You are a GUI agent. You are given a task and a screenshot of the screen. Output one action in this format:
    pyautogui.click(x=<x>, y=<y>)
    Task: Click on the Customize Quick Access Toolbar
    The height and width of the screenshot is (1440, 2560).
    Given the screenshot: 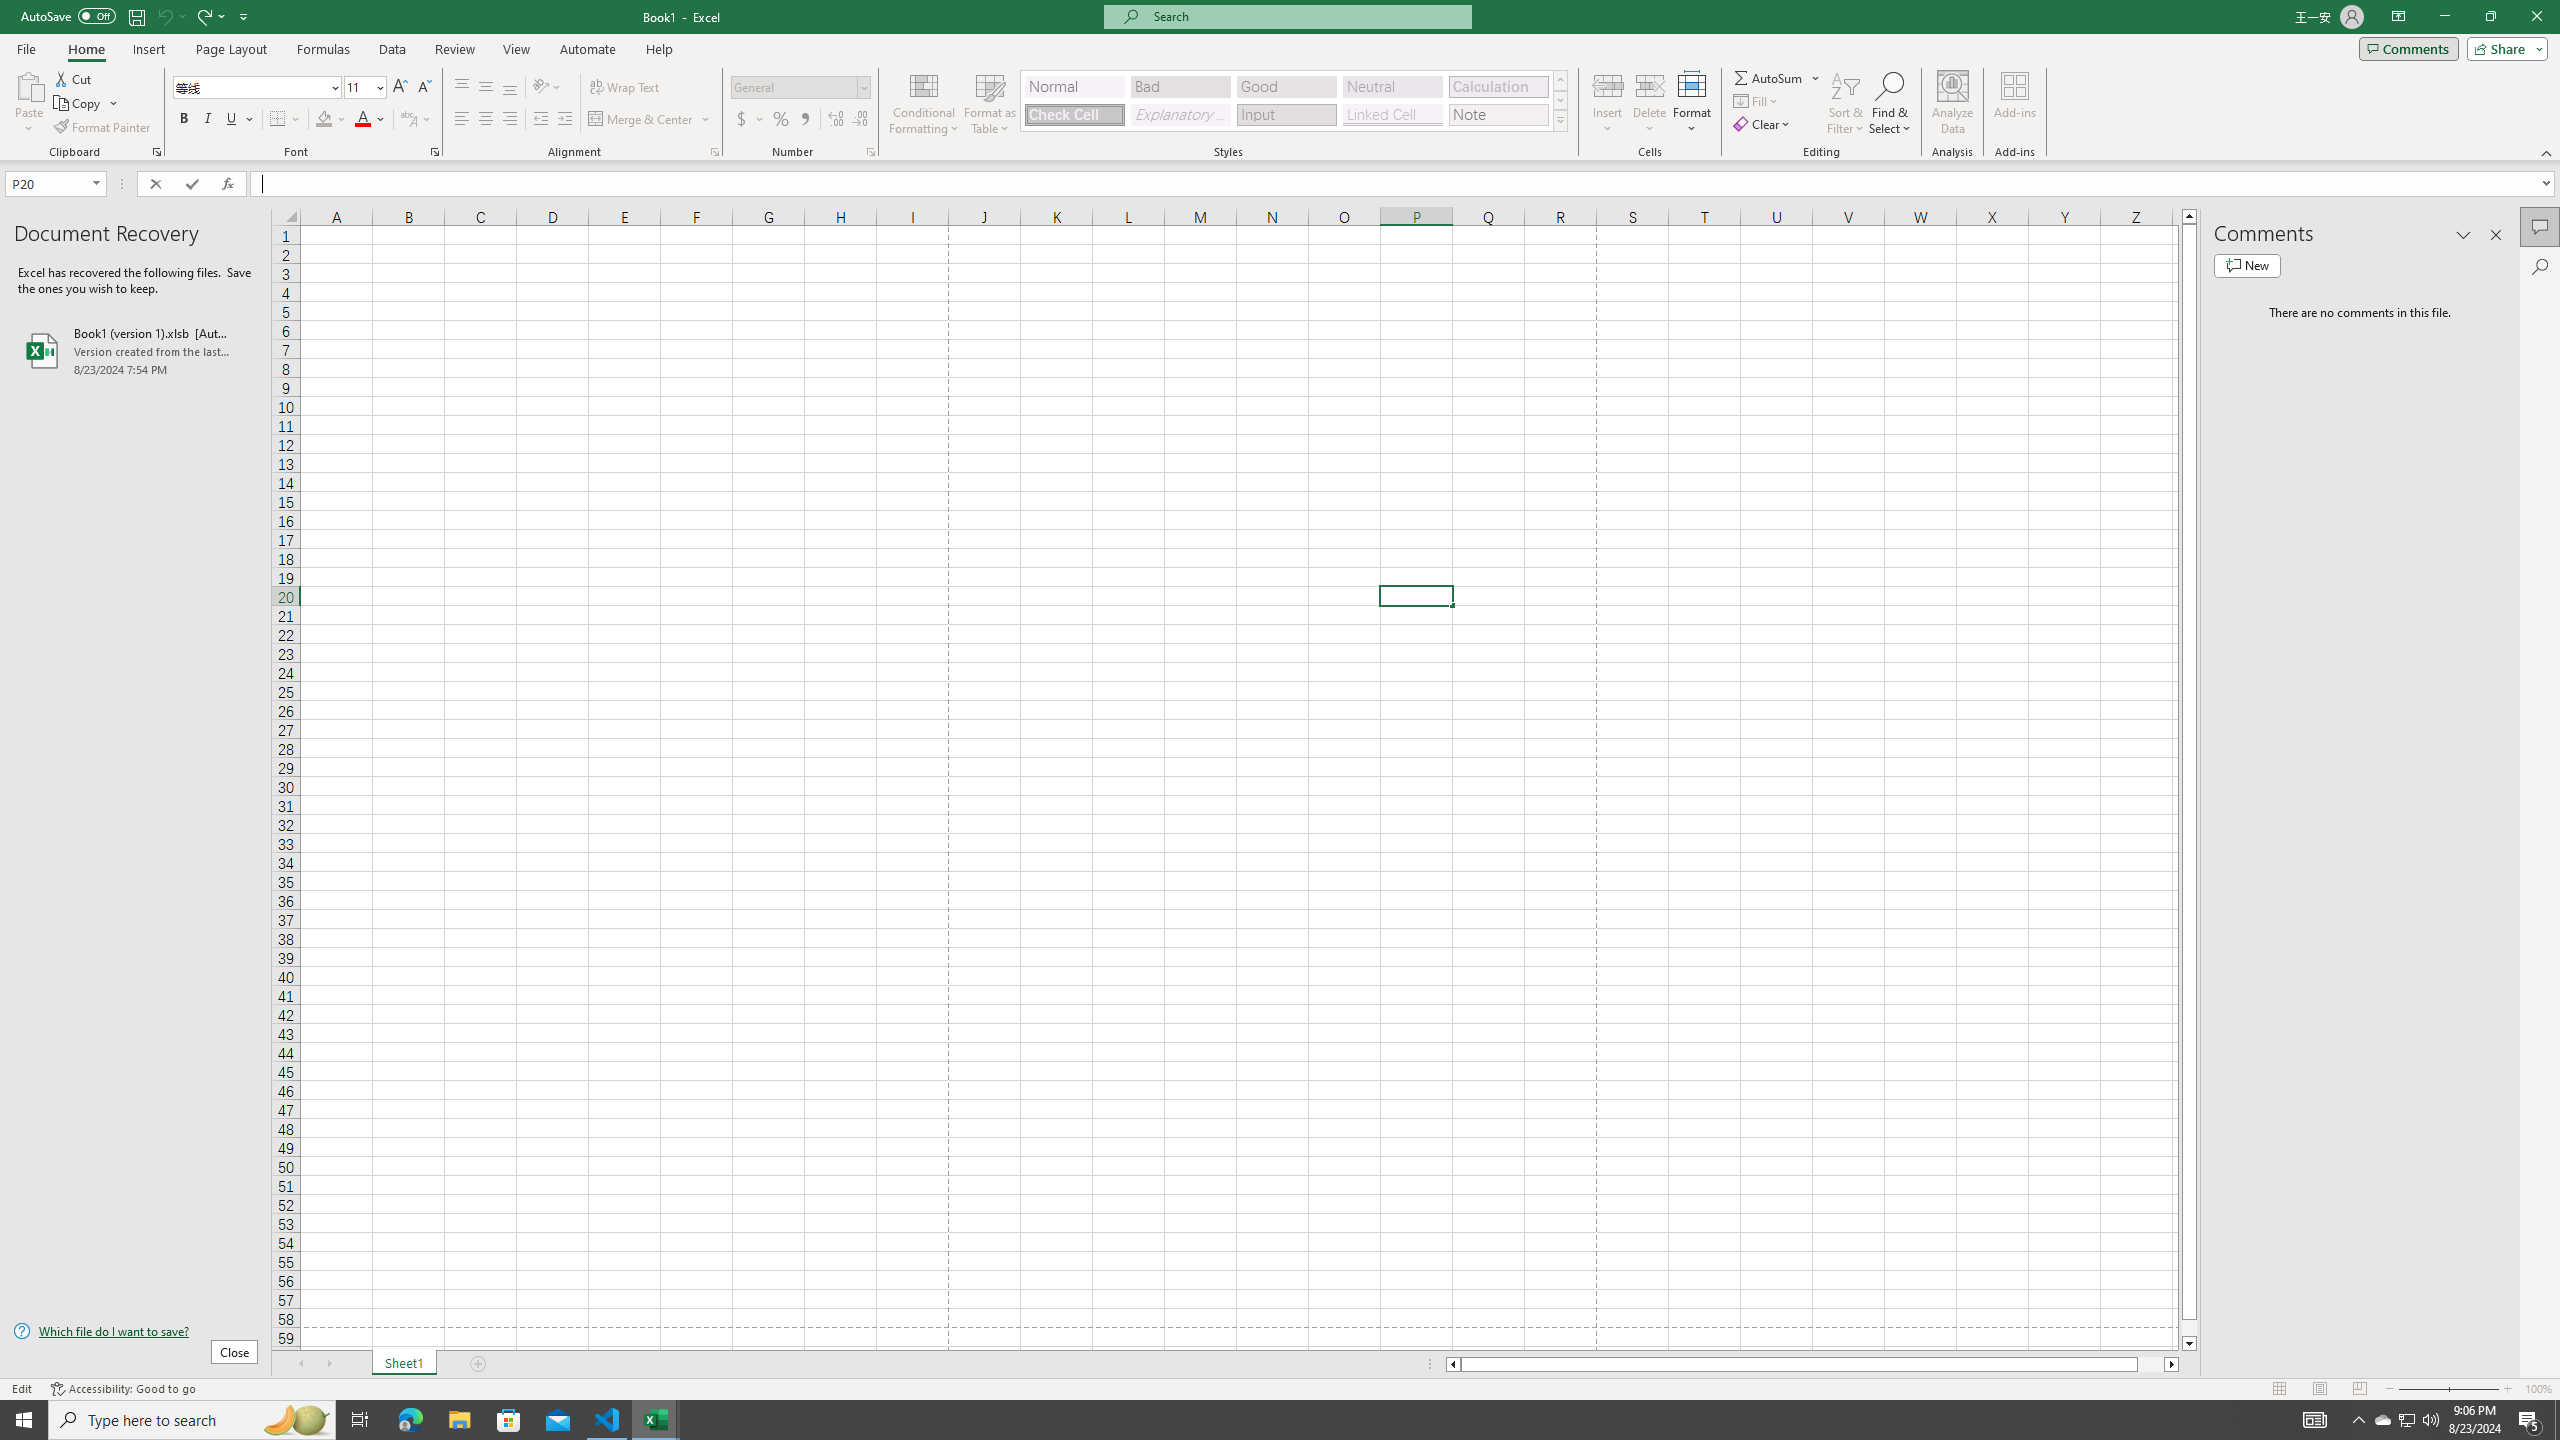 What is the action you would take?
    pyautogui.click(x=244, y=16)
    